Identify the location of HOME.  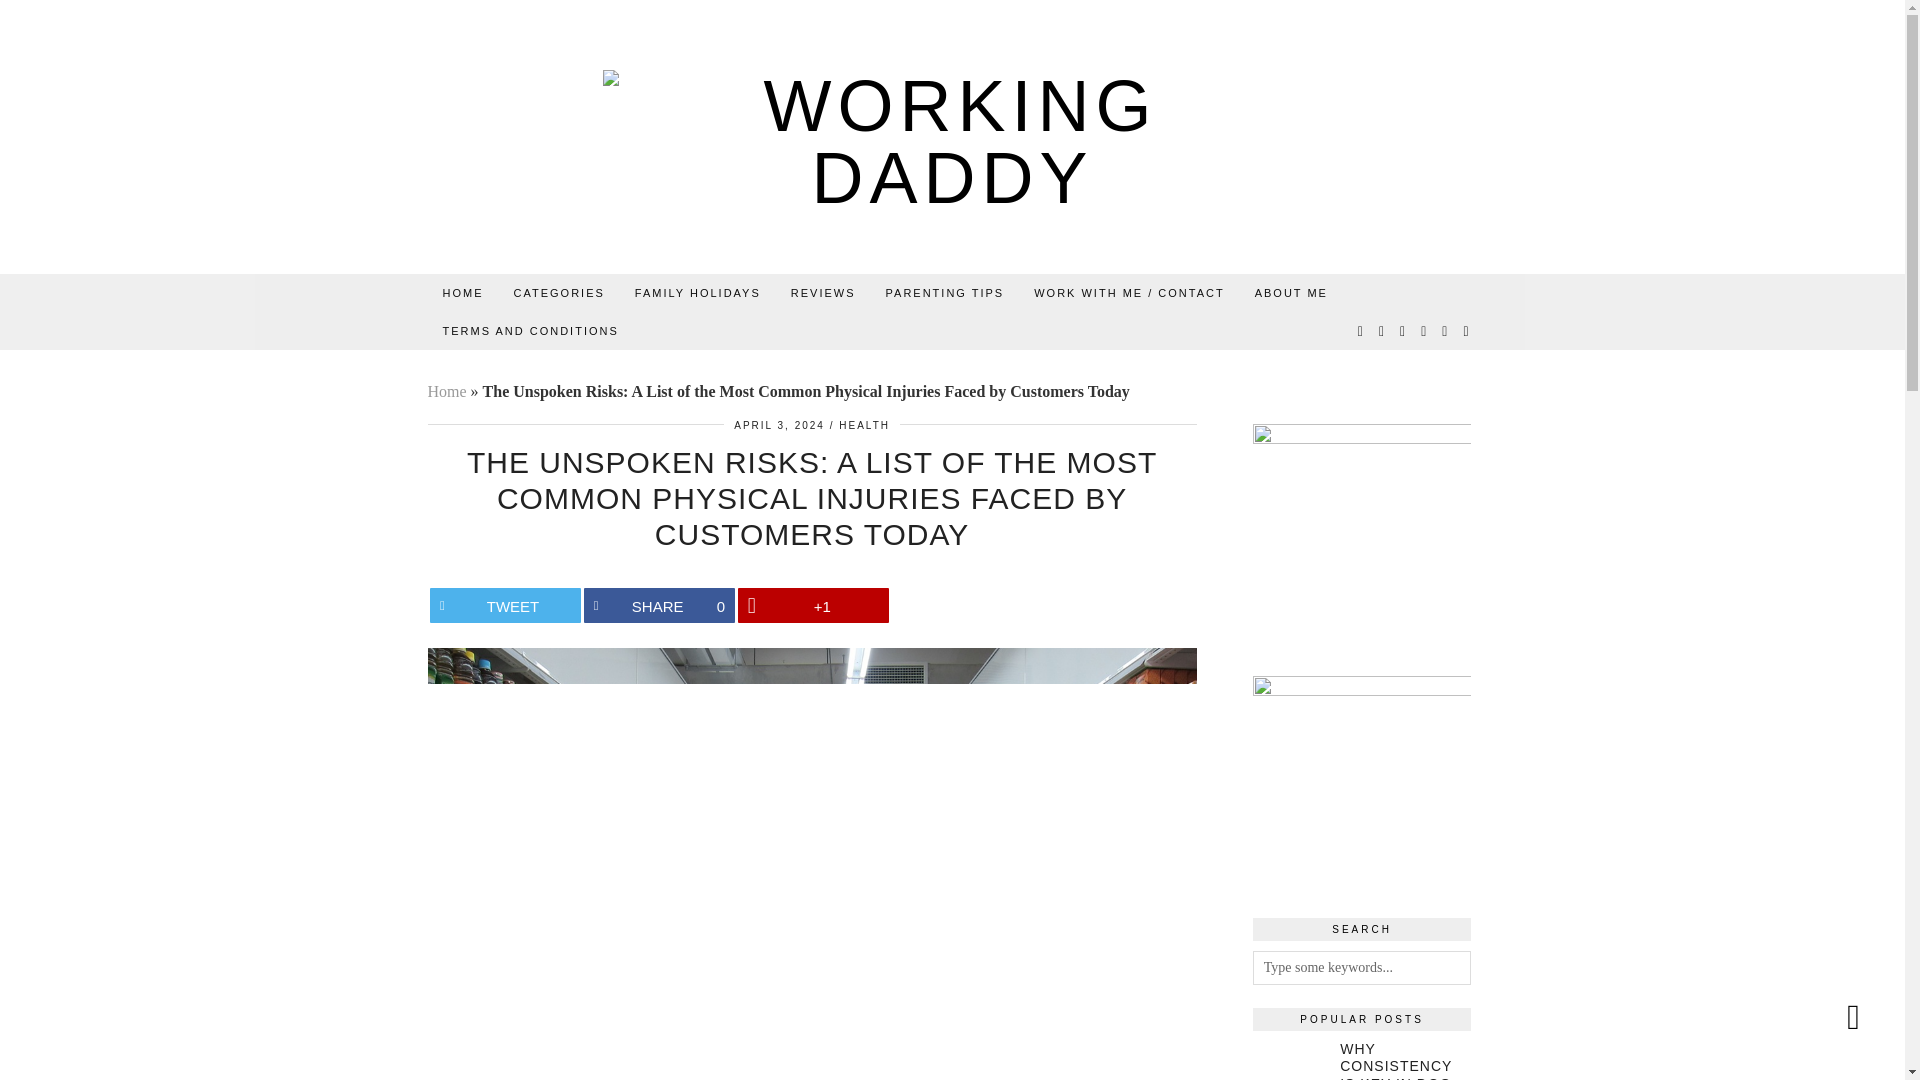
(464, 293).